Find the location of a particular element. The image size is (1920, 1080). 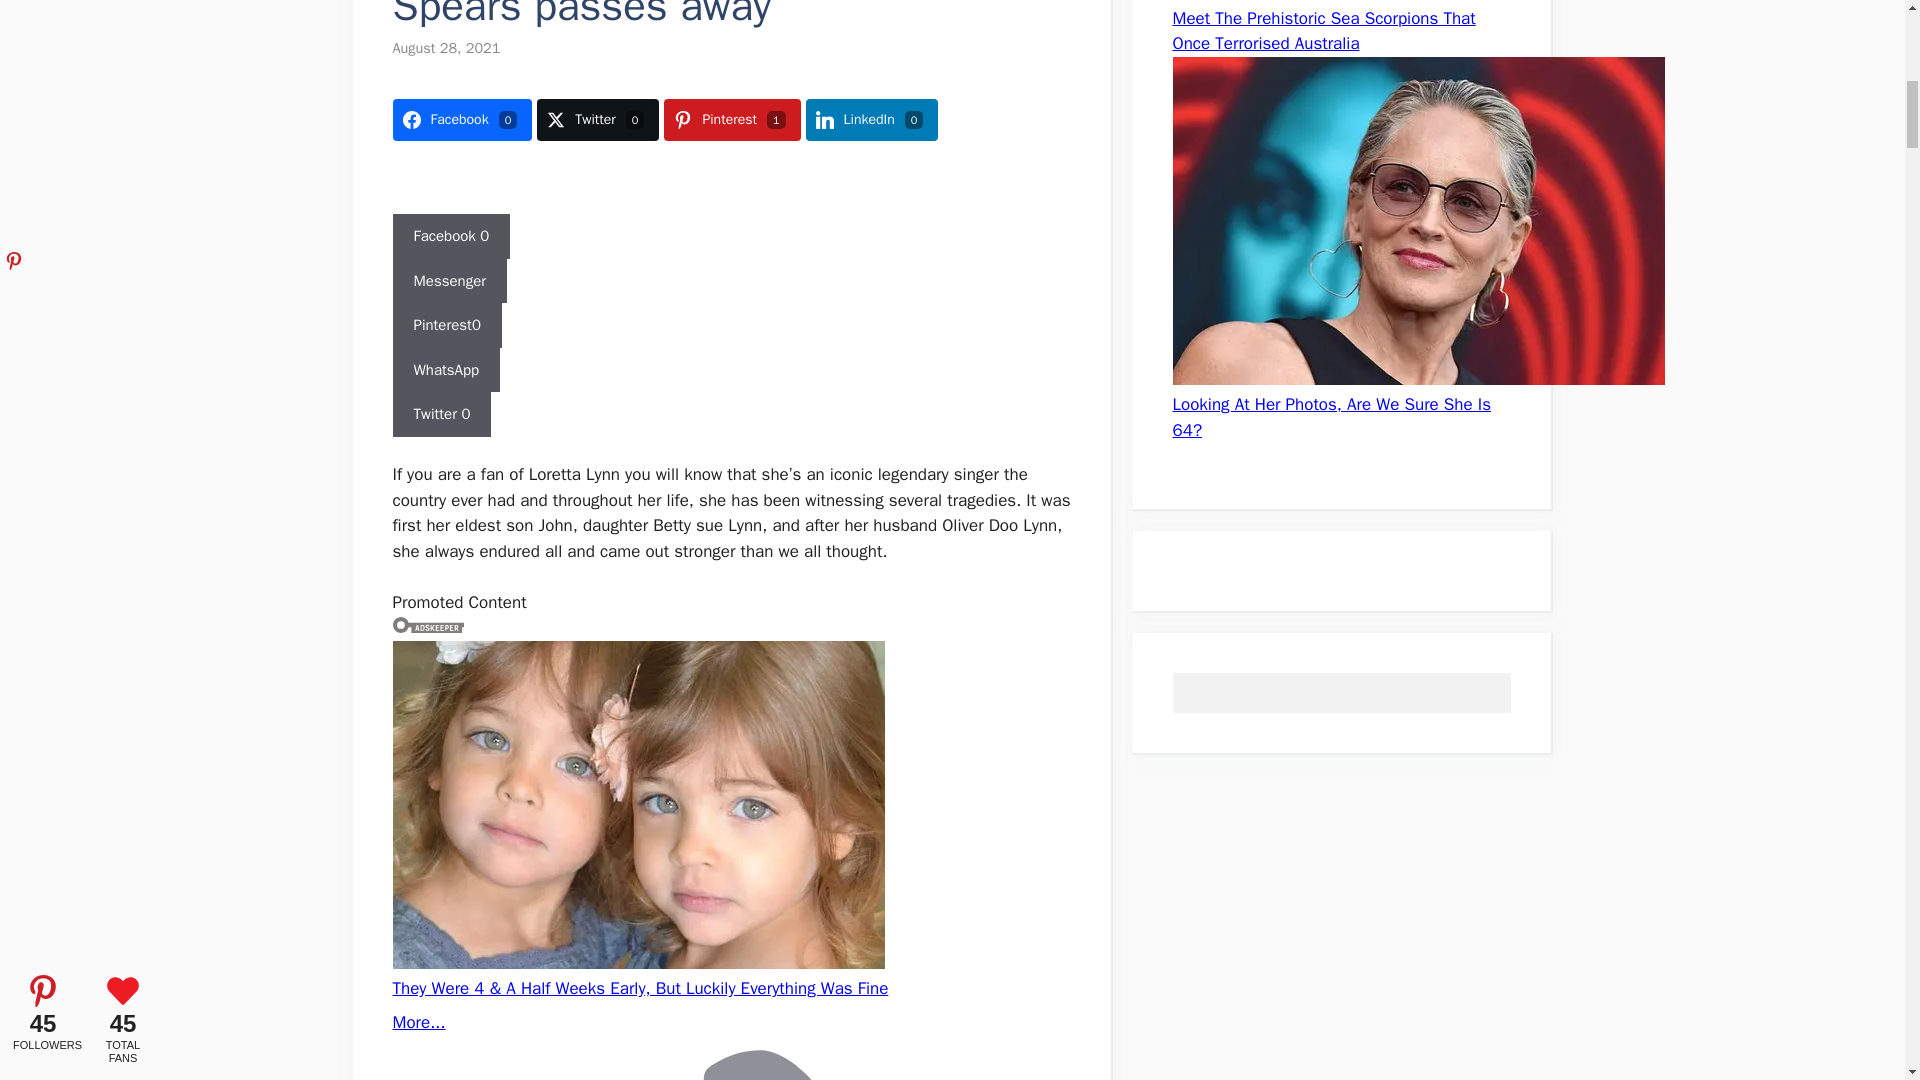

Twitter0 is located at coordinates (598, 120).